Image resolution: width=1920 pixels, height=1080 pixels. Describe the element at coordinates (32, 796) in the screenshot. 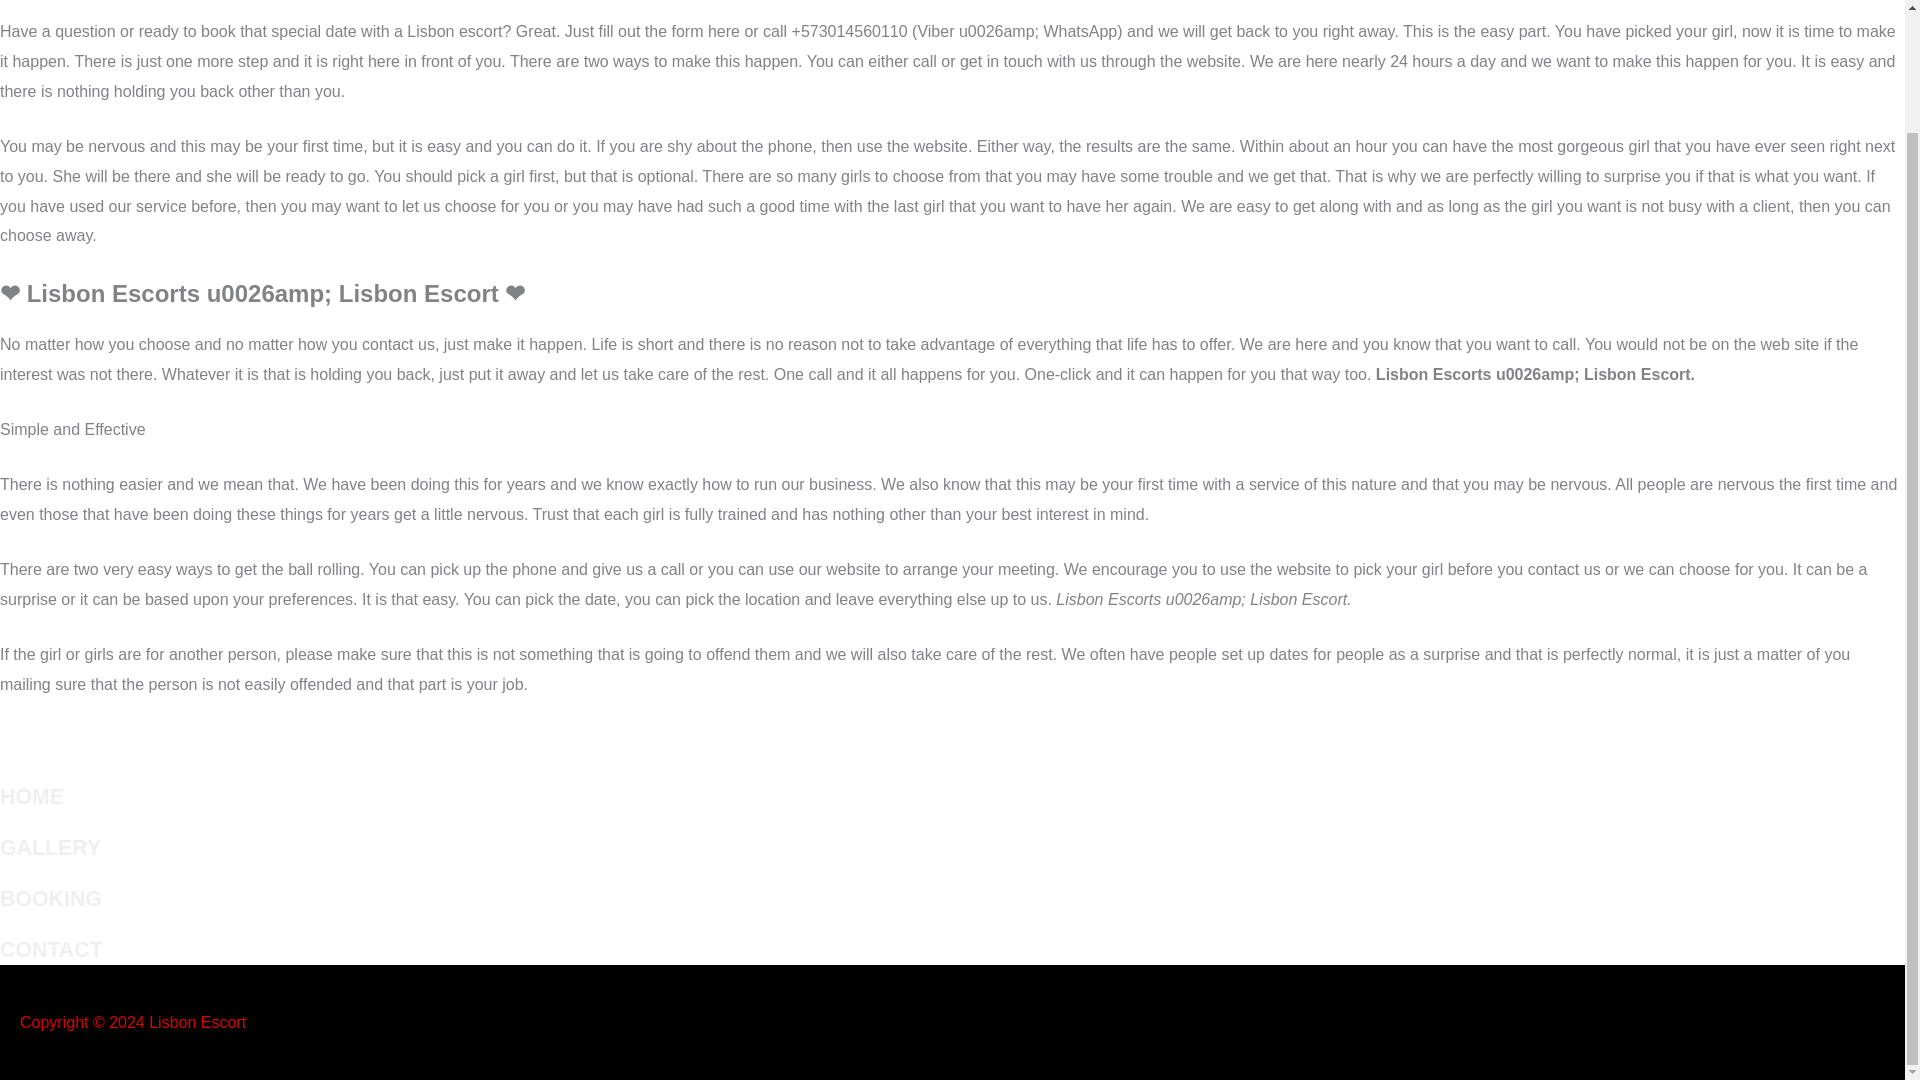

I see `HOME` at that location.